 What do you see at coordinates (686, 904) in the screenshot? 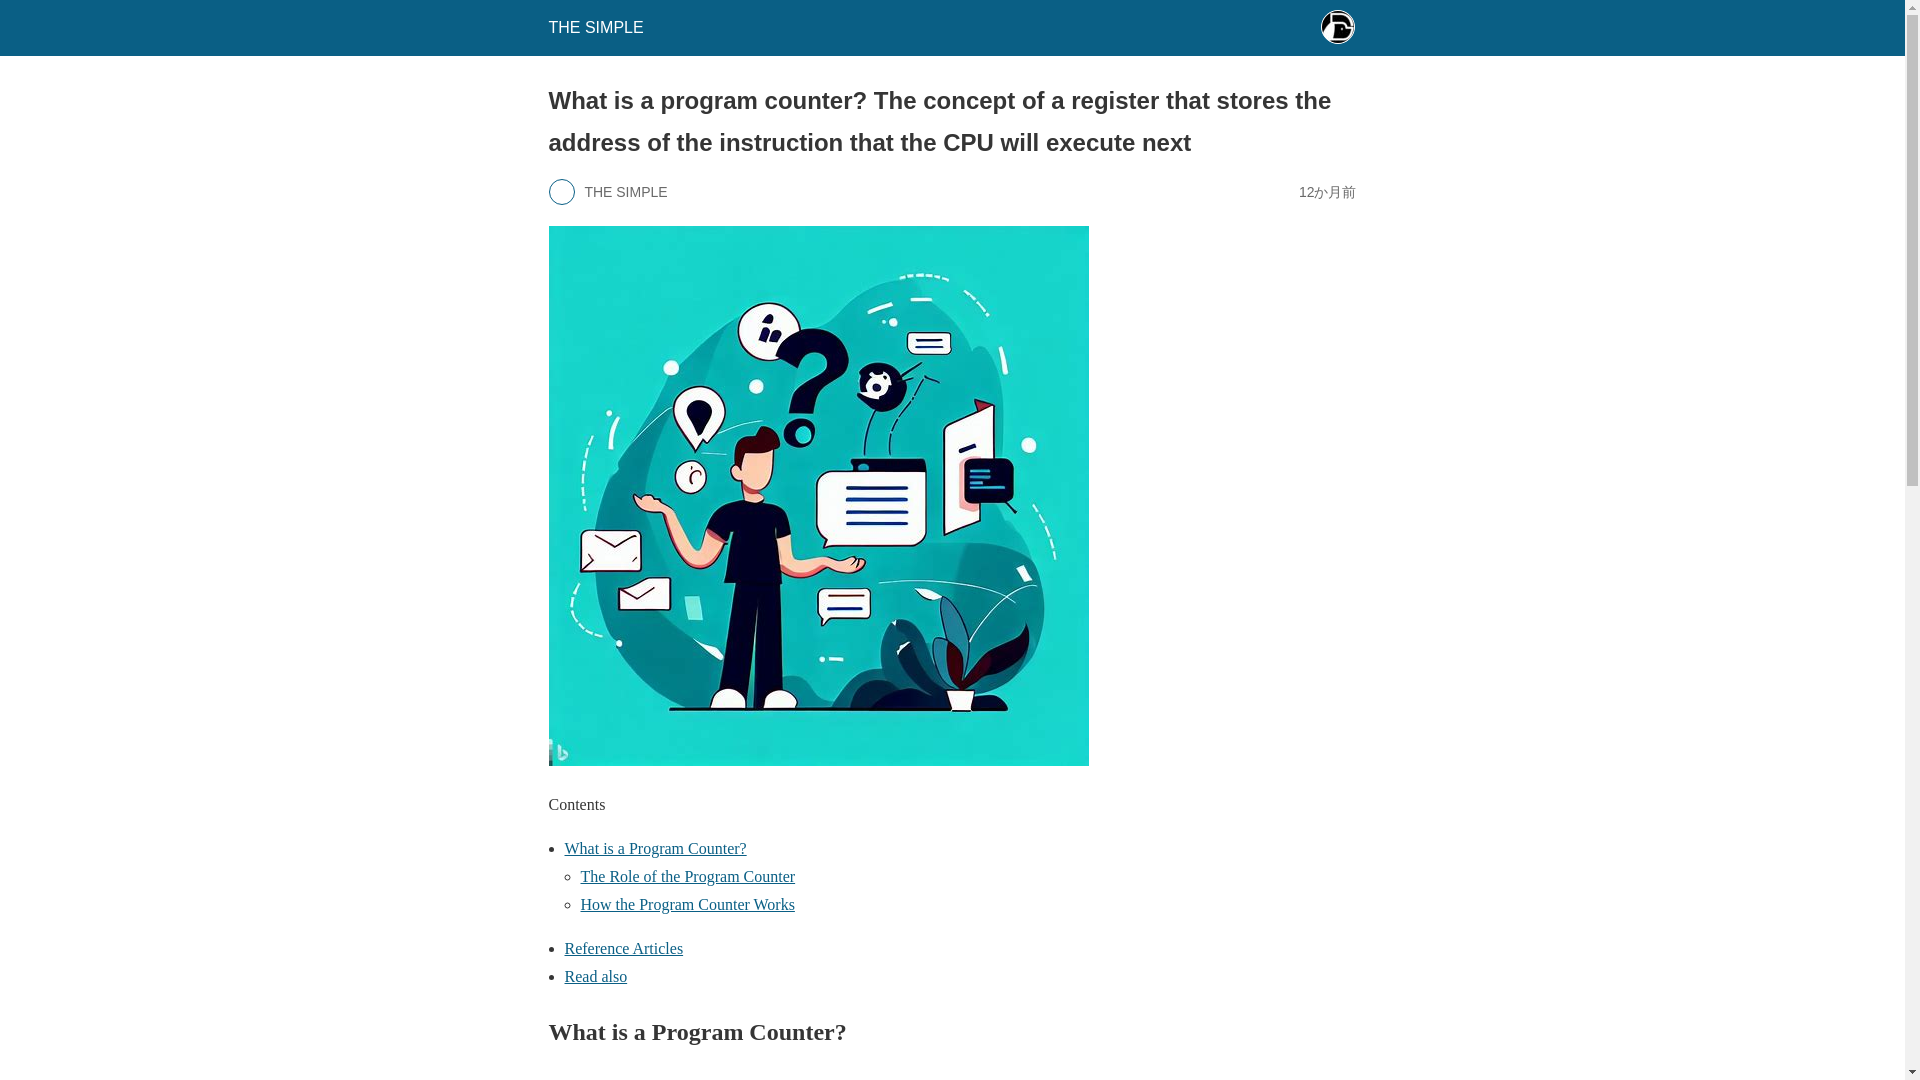
I see `How the Program Counter Works` at bounding box center [686, 904].